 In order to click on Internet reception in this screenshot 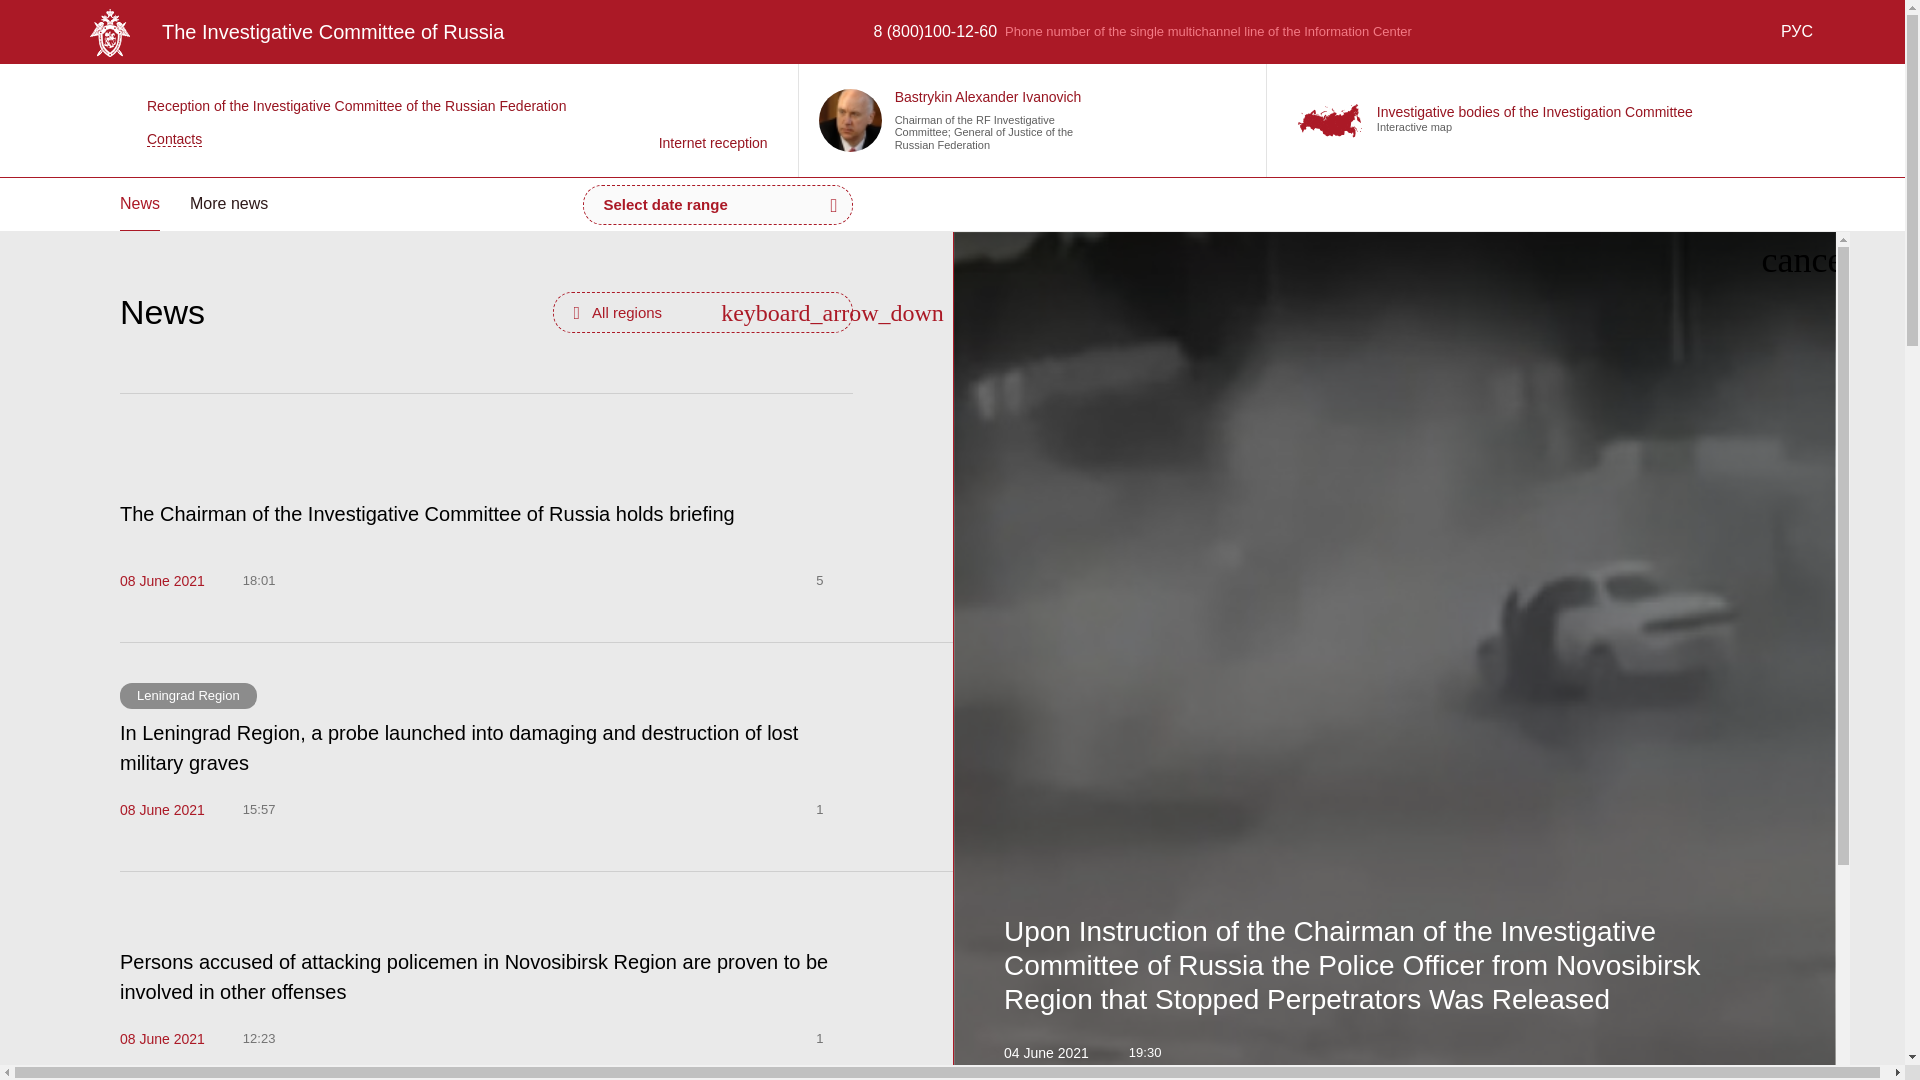, I will do `click(713, 120)`.